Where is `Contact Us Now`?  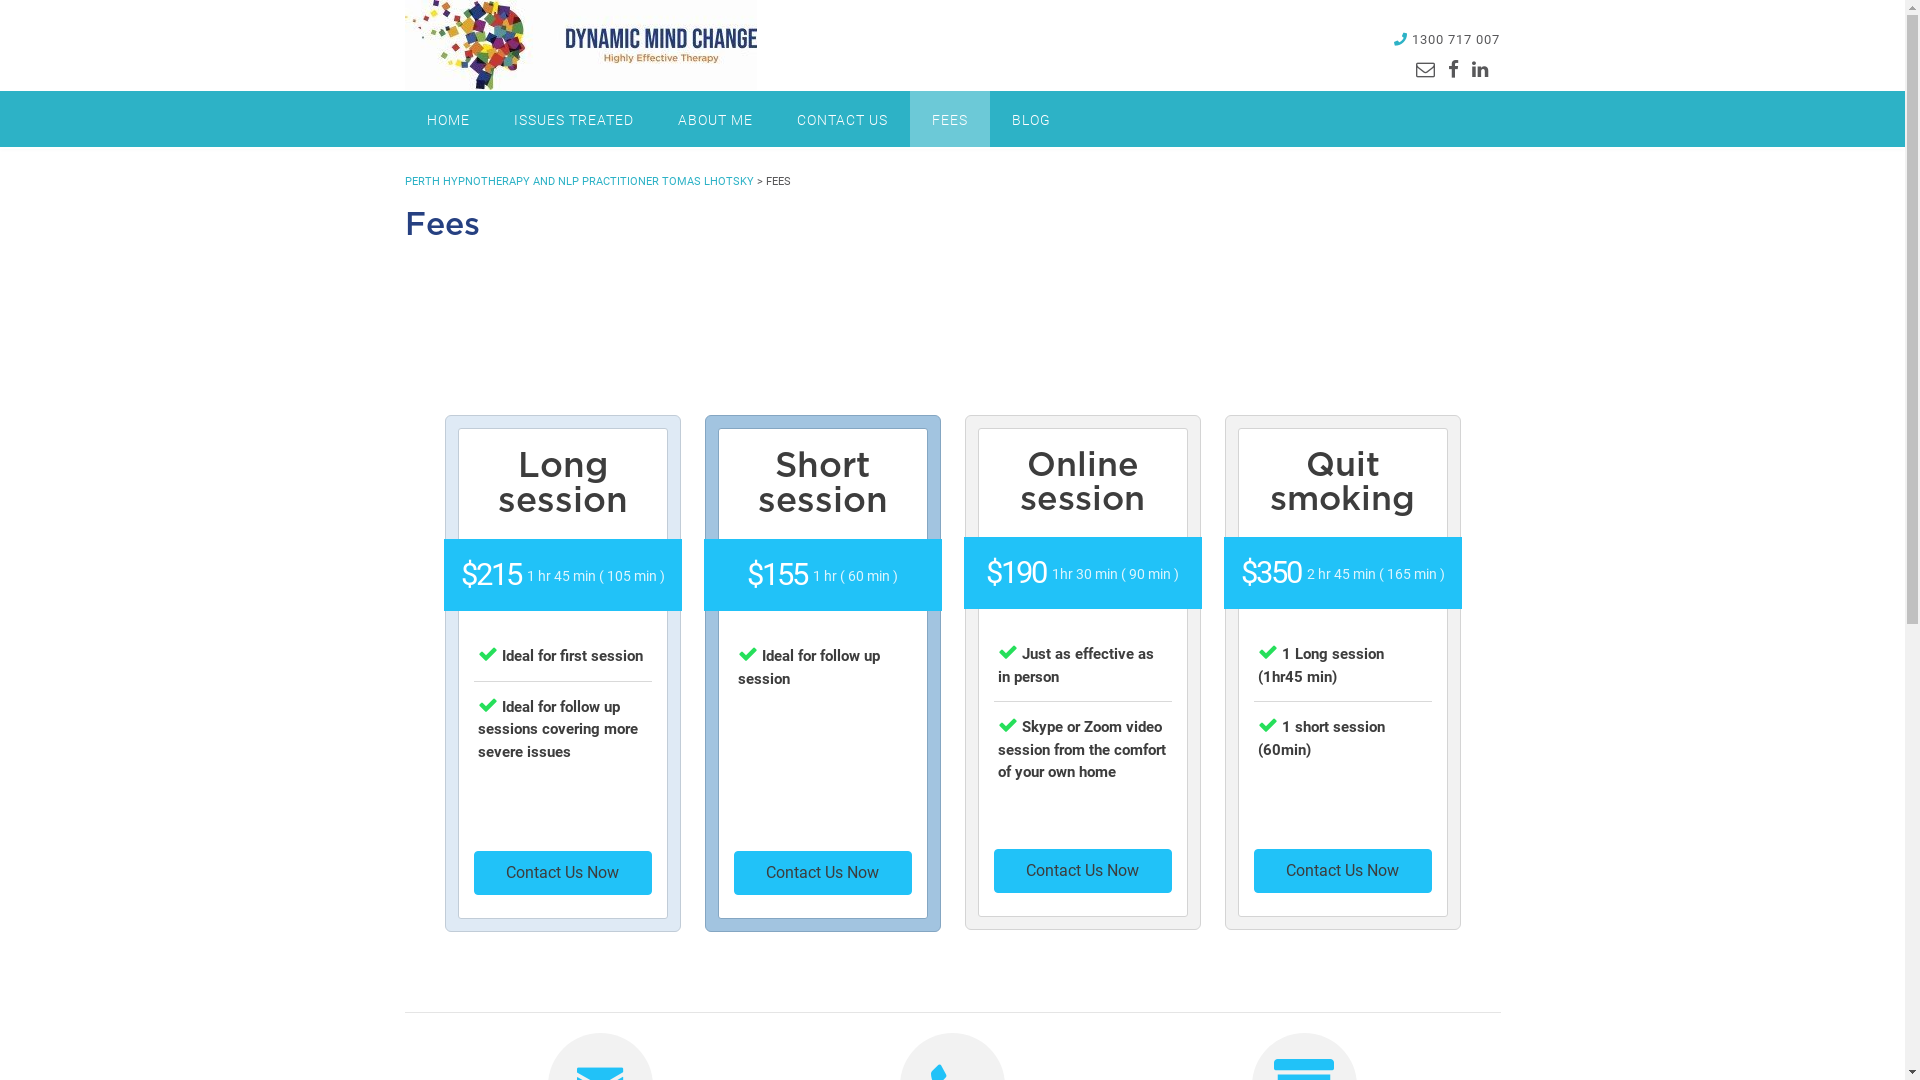 Contact Us Now is located at coordinates (563, 873).